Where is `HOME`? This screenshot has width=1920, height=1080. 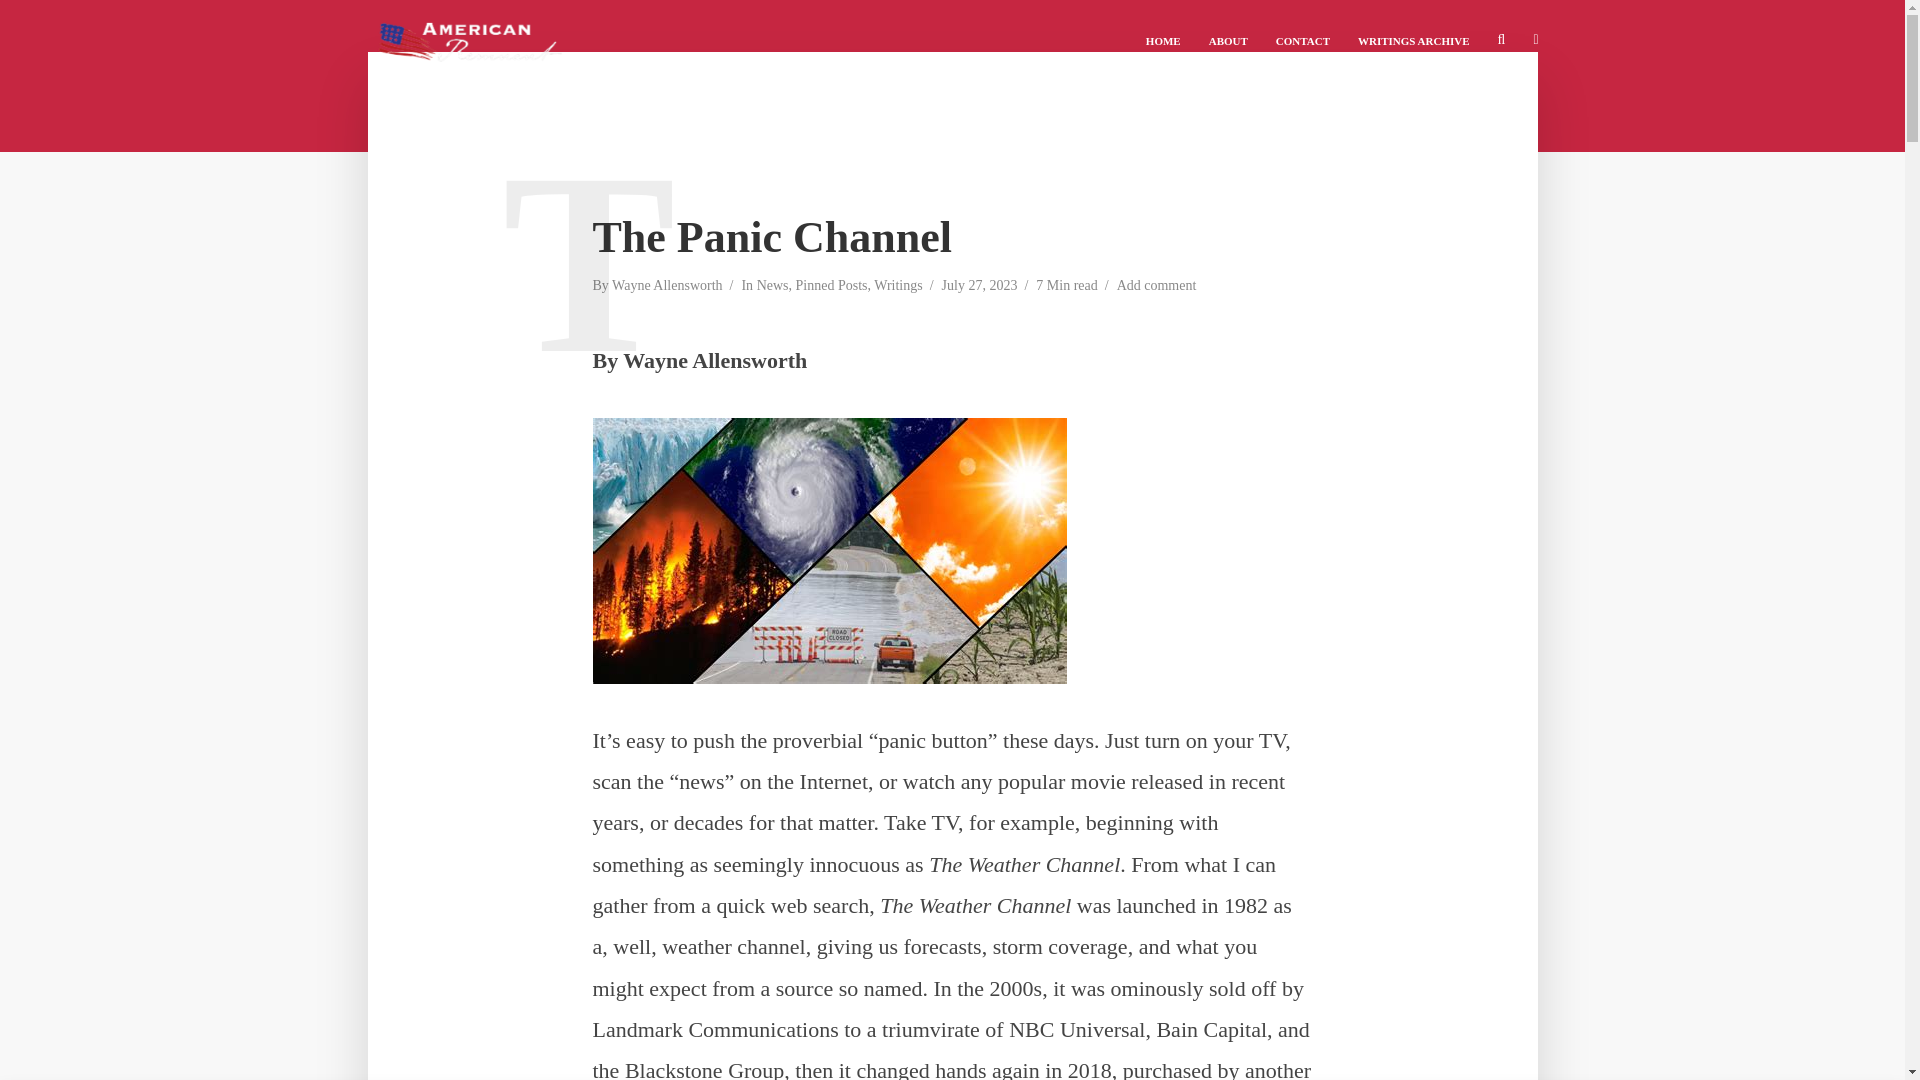 HOME is located at coordinates (1163, 40).